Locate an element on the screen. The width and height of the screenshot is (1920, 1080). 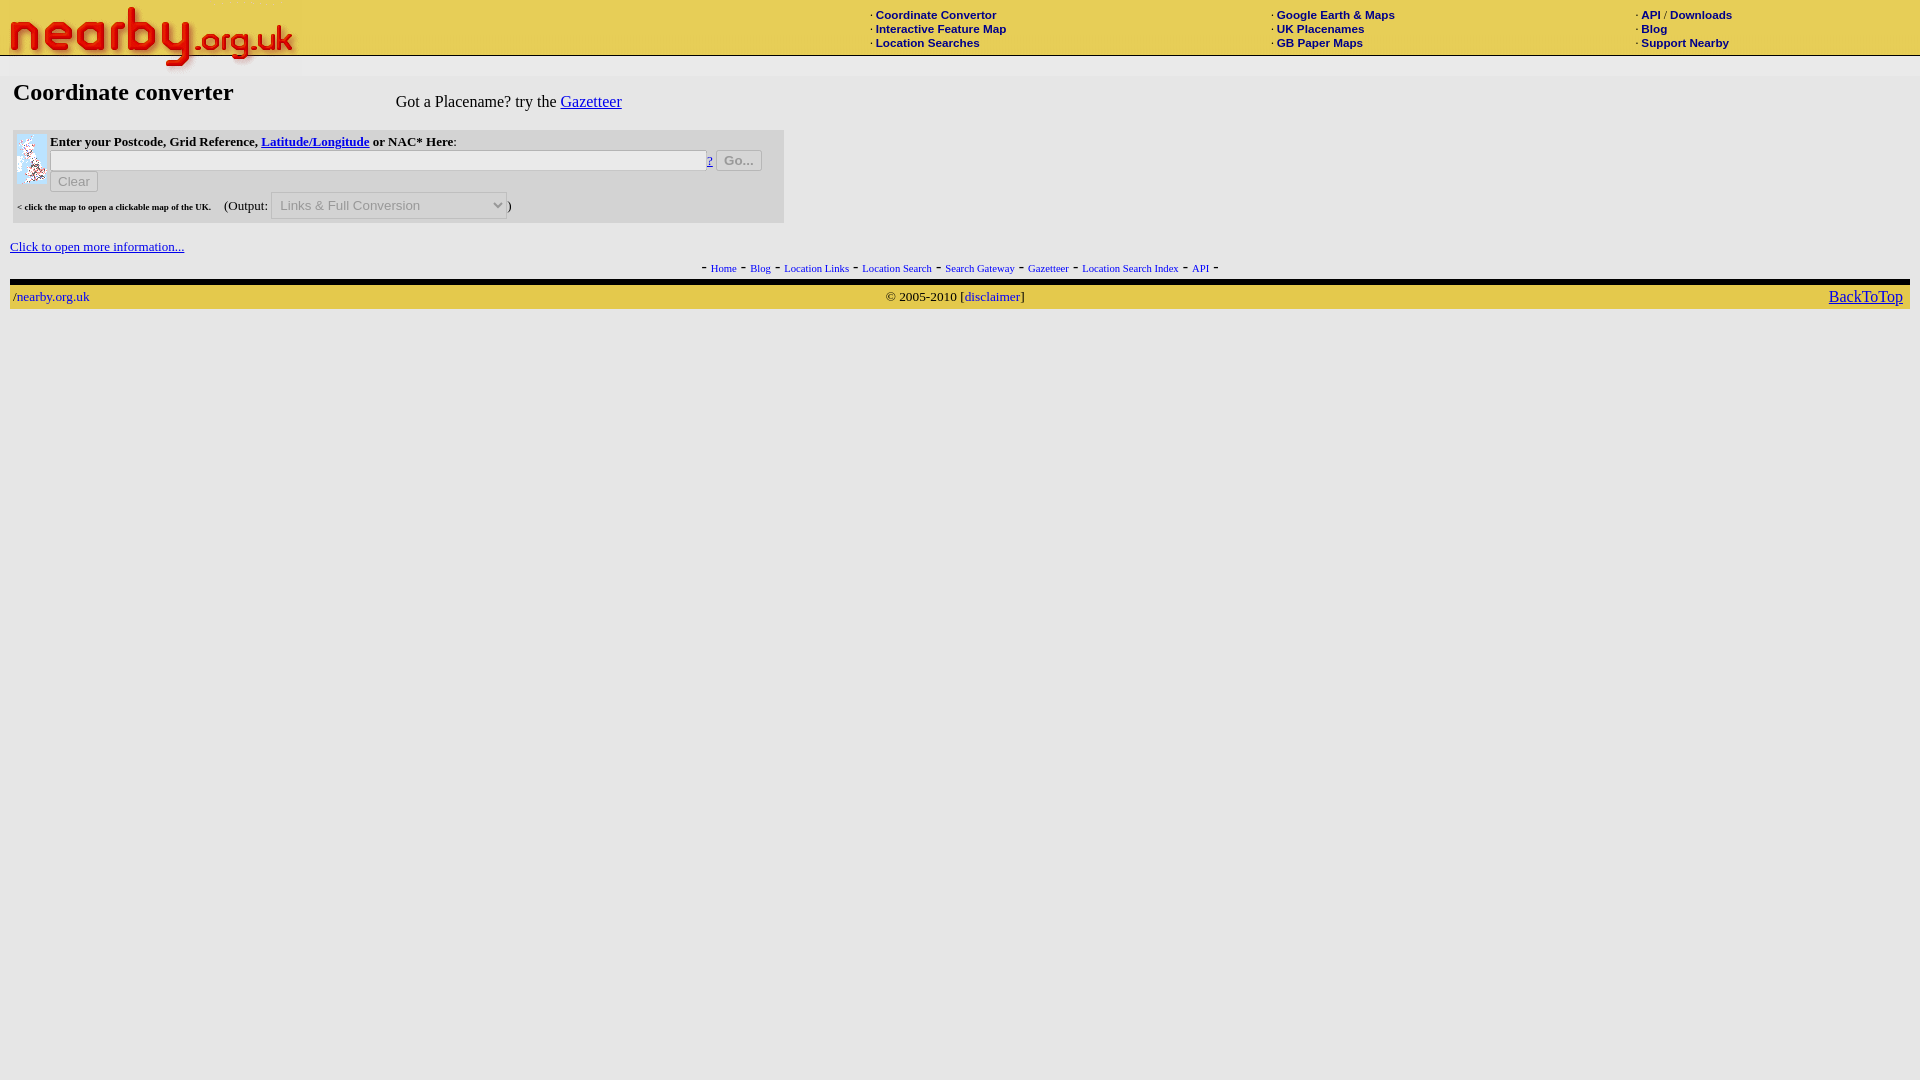
Location Searches is located at coordinates (927, 42).